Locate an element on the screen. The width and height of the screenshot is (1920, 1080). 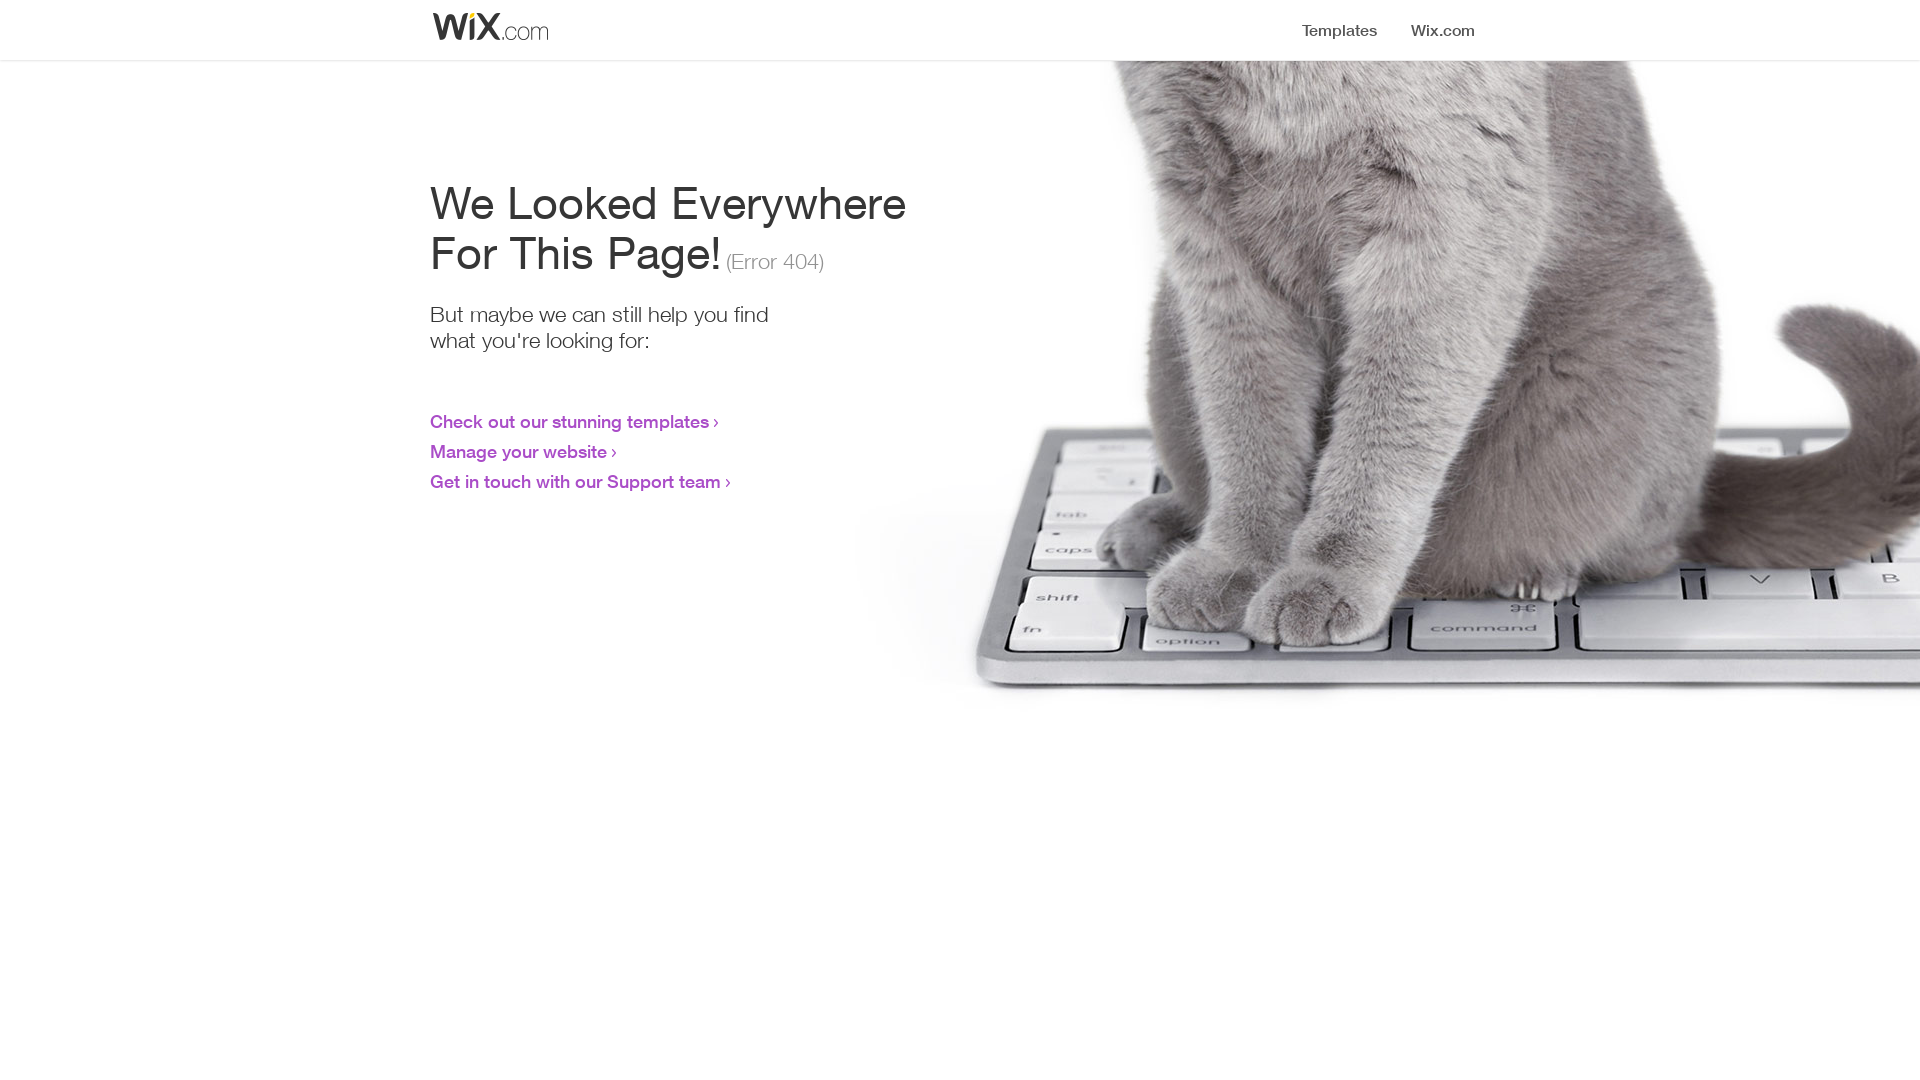
Get in touch with our Support team is located at coordinates (576, 481).